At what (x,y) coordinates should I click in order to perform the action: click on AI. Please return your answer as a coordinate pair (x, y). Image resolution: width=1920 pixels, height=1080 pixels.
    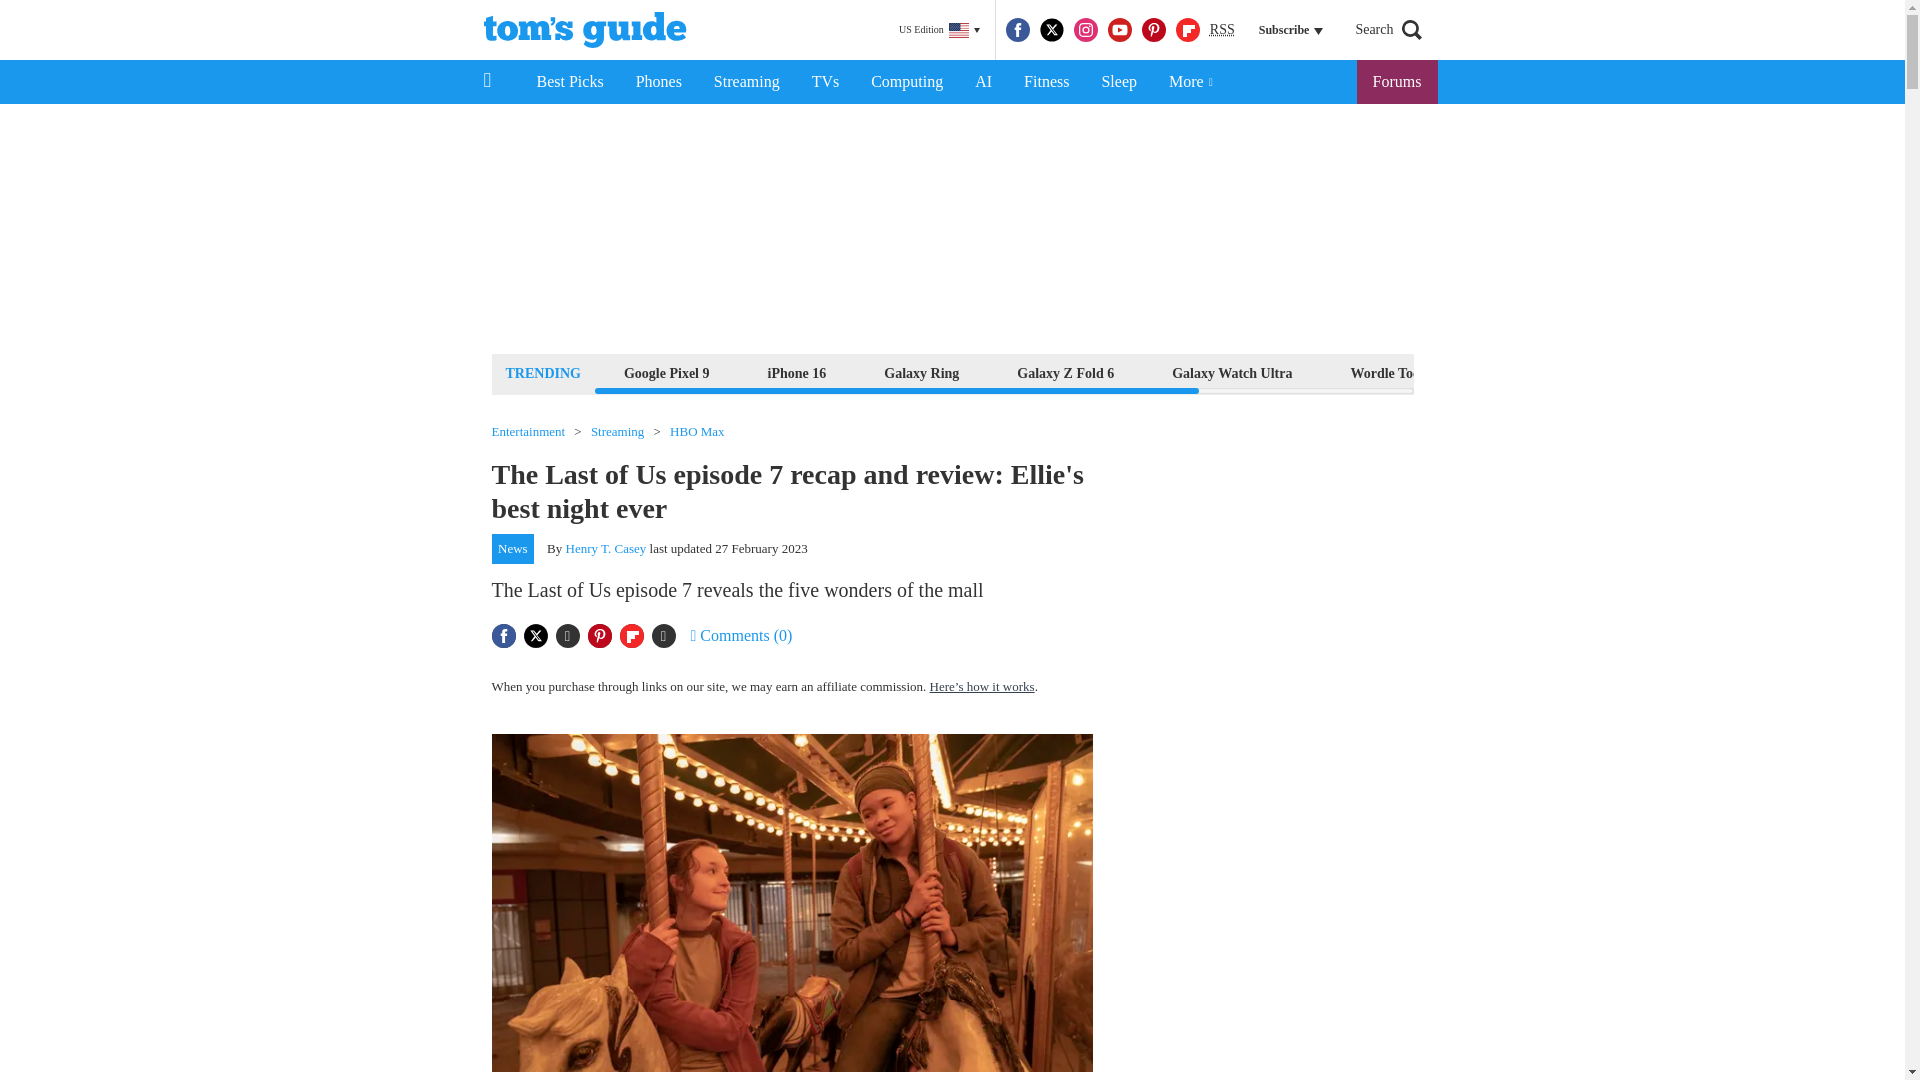
    Looking at the image, I should click on (983, 82).